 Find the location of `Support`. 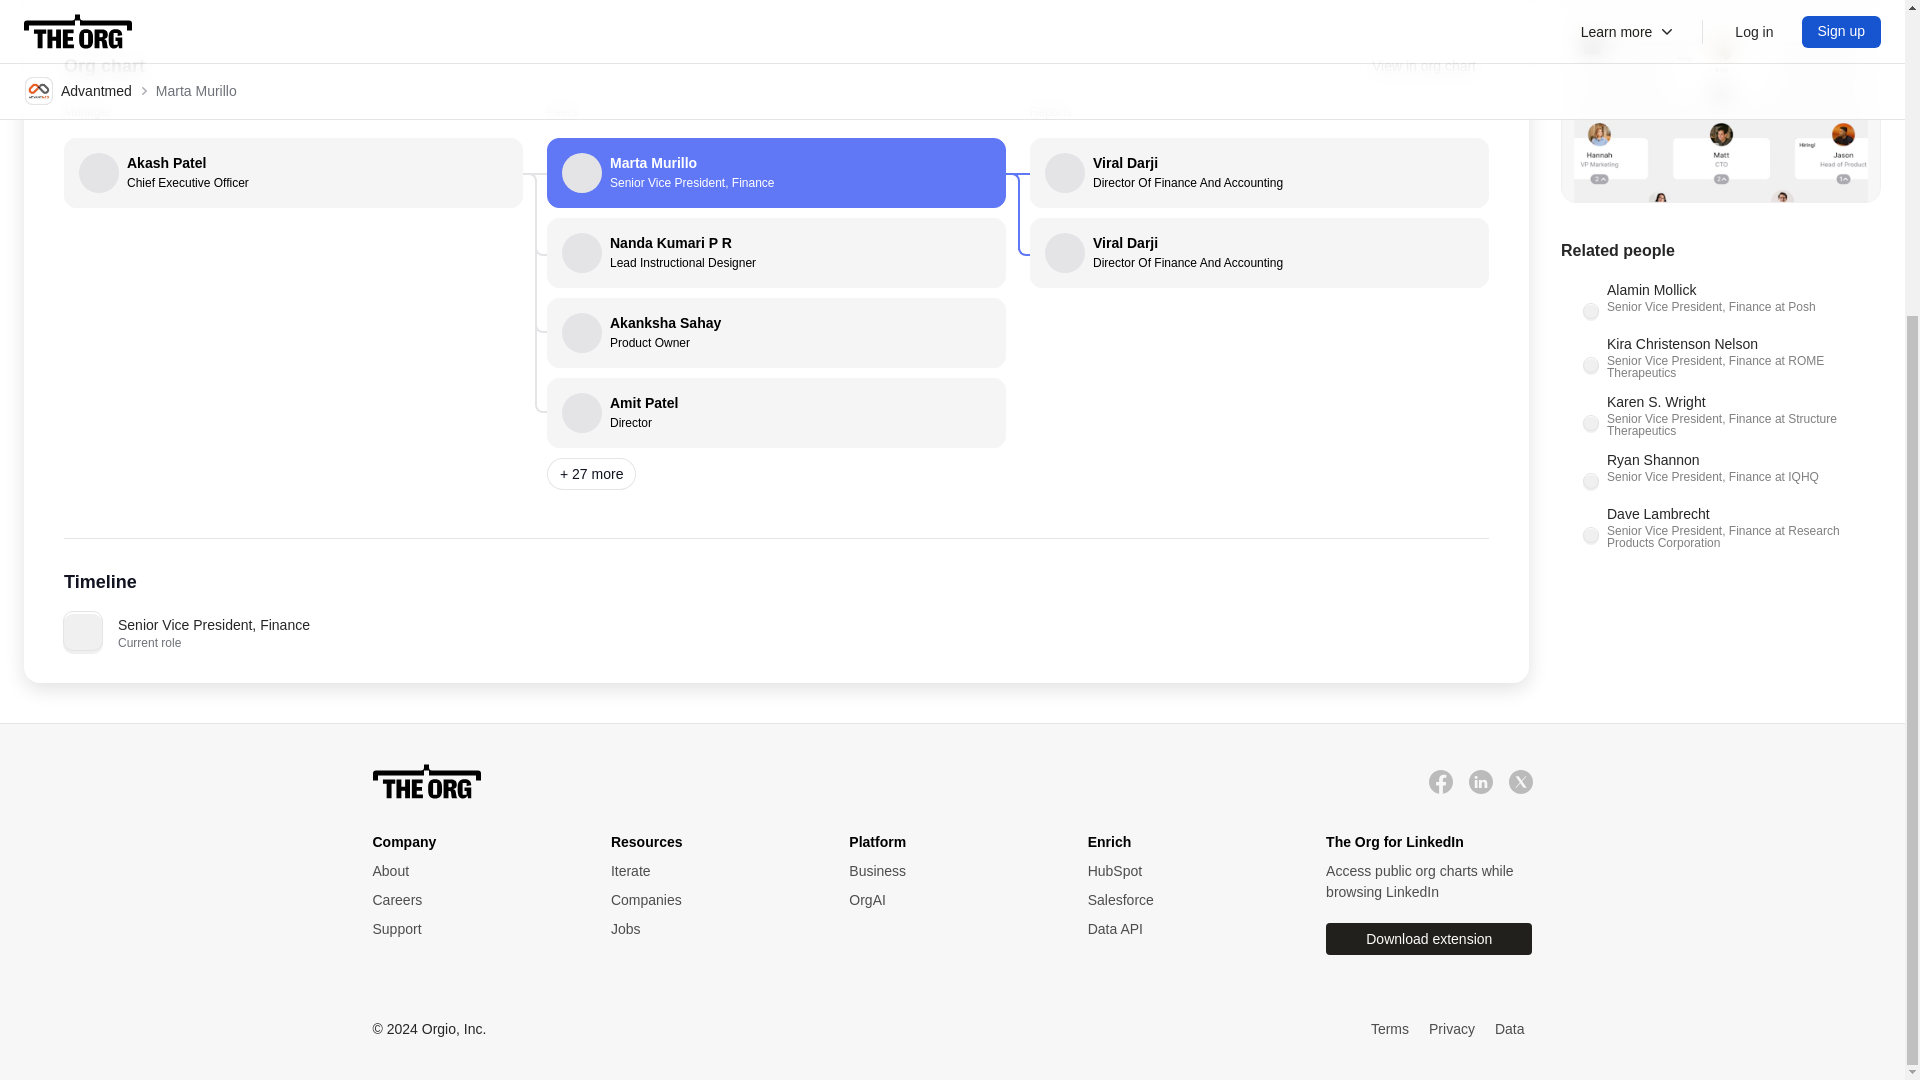

Support is located at coordinates (471, 929).